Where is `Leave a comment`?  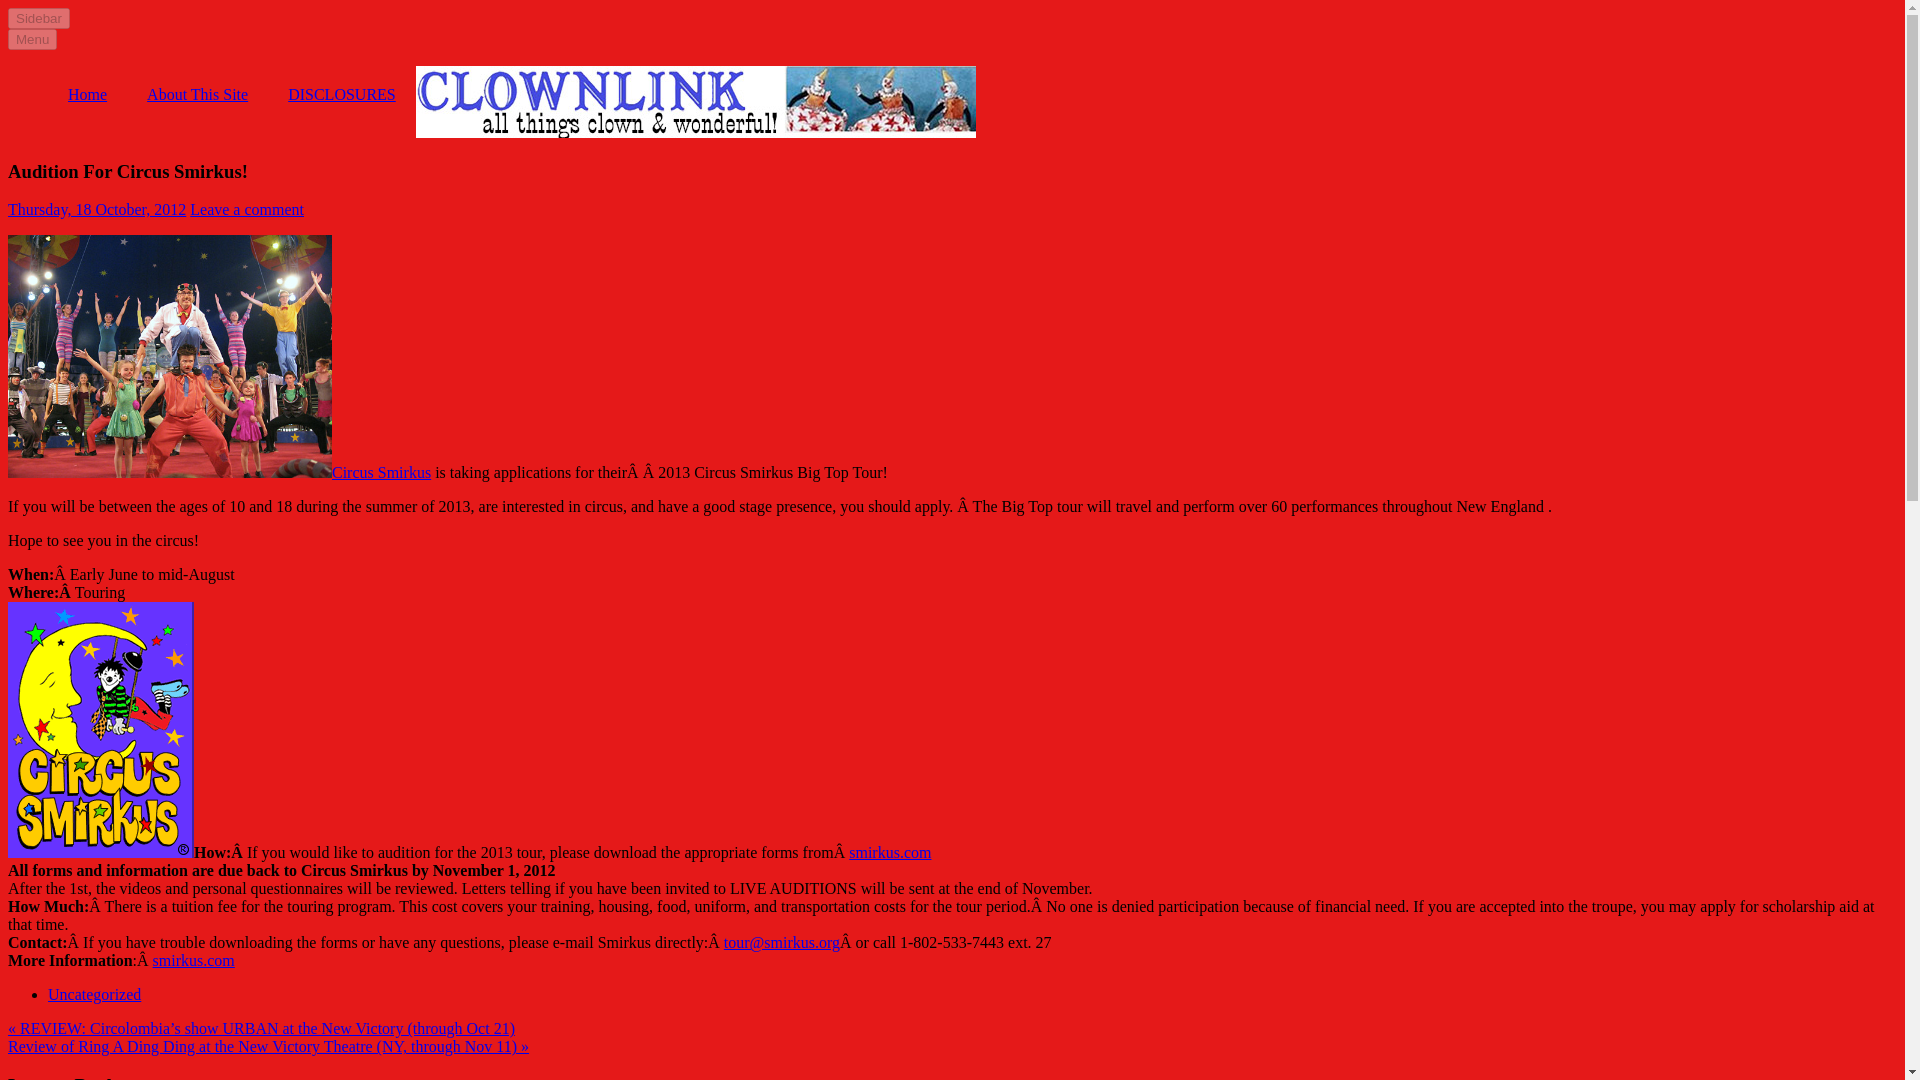 Leave a comment is located at coordinates (246, 209).